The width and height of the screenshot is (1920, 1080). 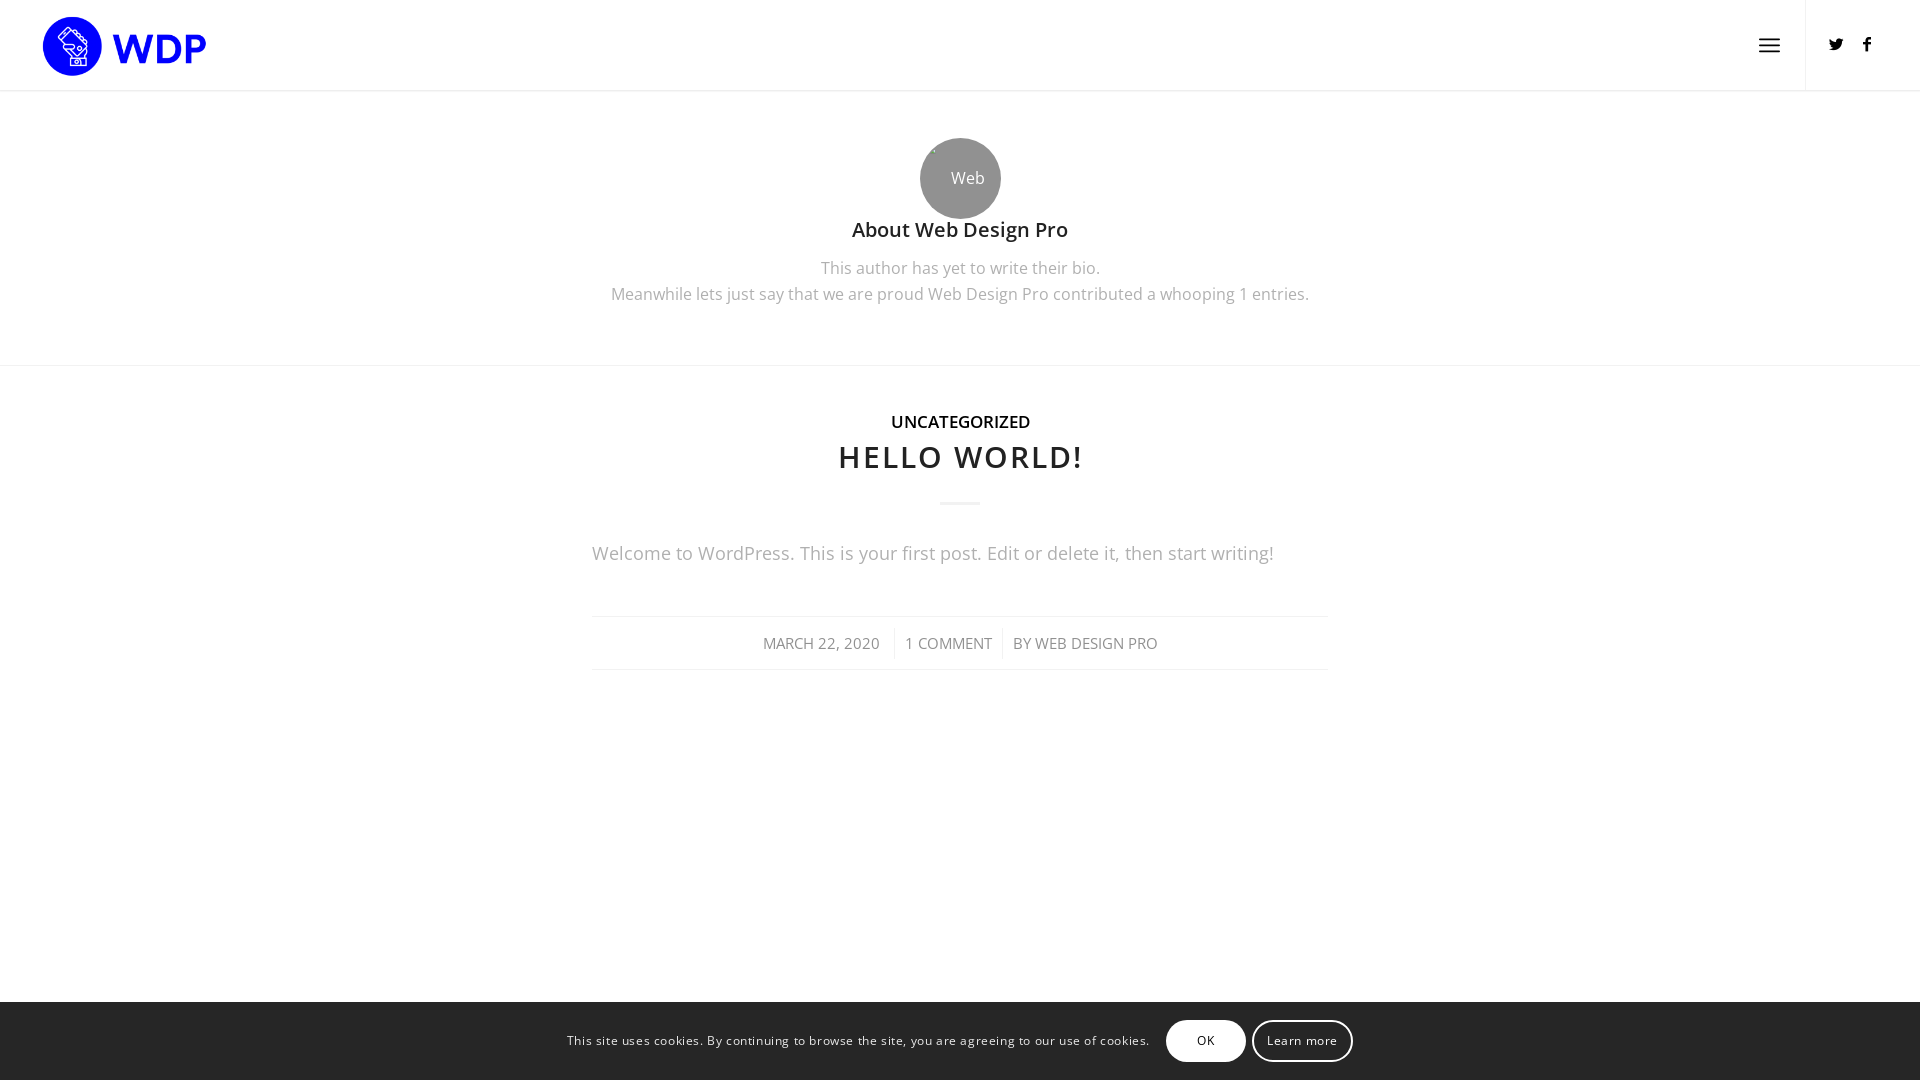 I want to click on 1 COMMENT, so click(x=948, y=643).